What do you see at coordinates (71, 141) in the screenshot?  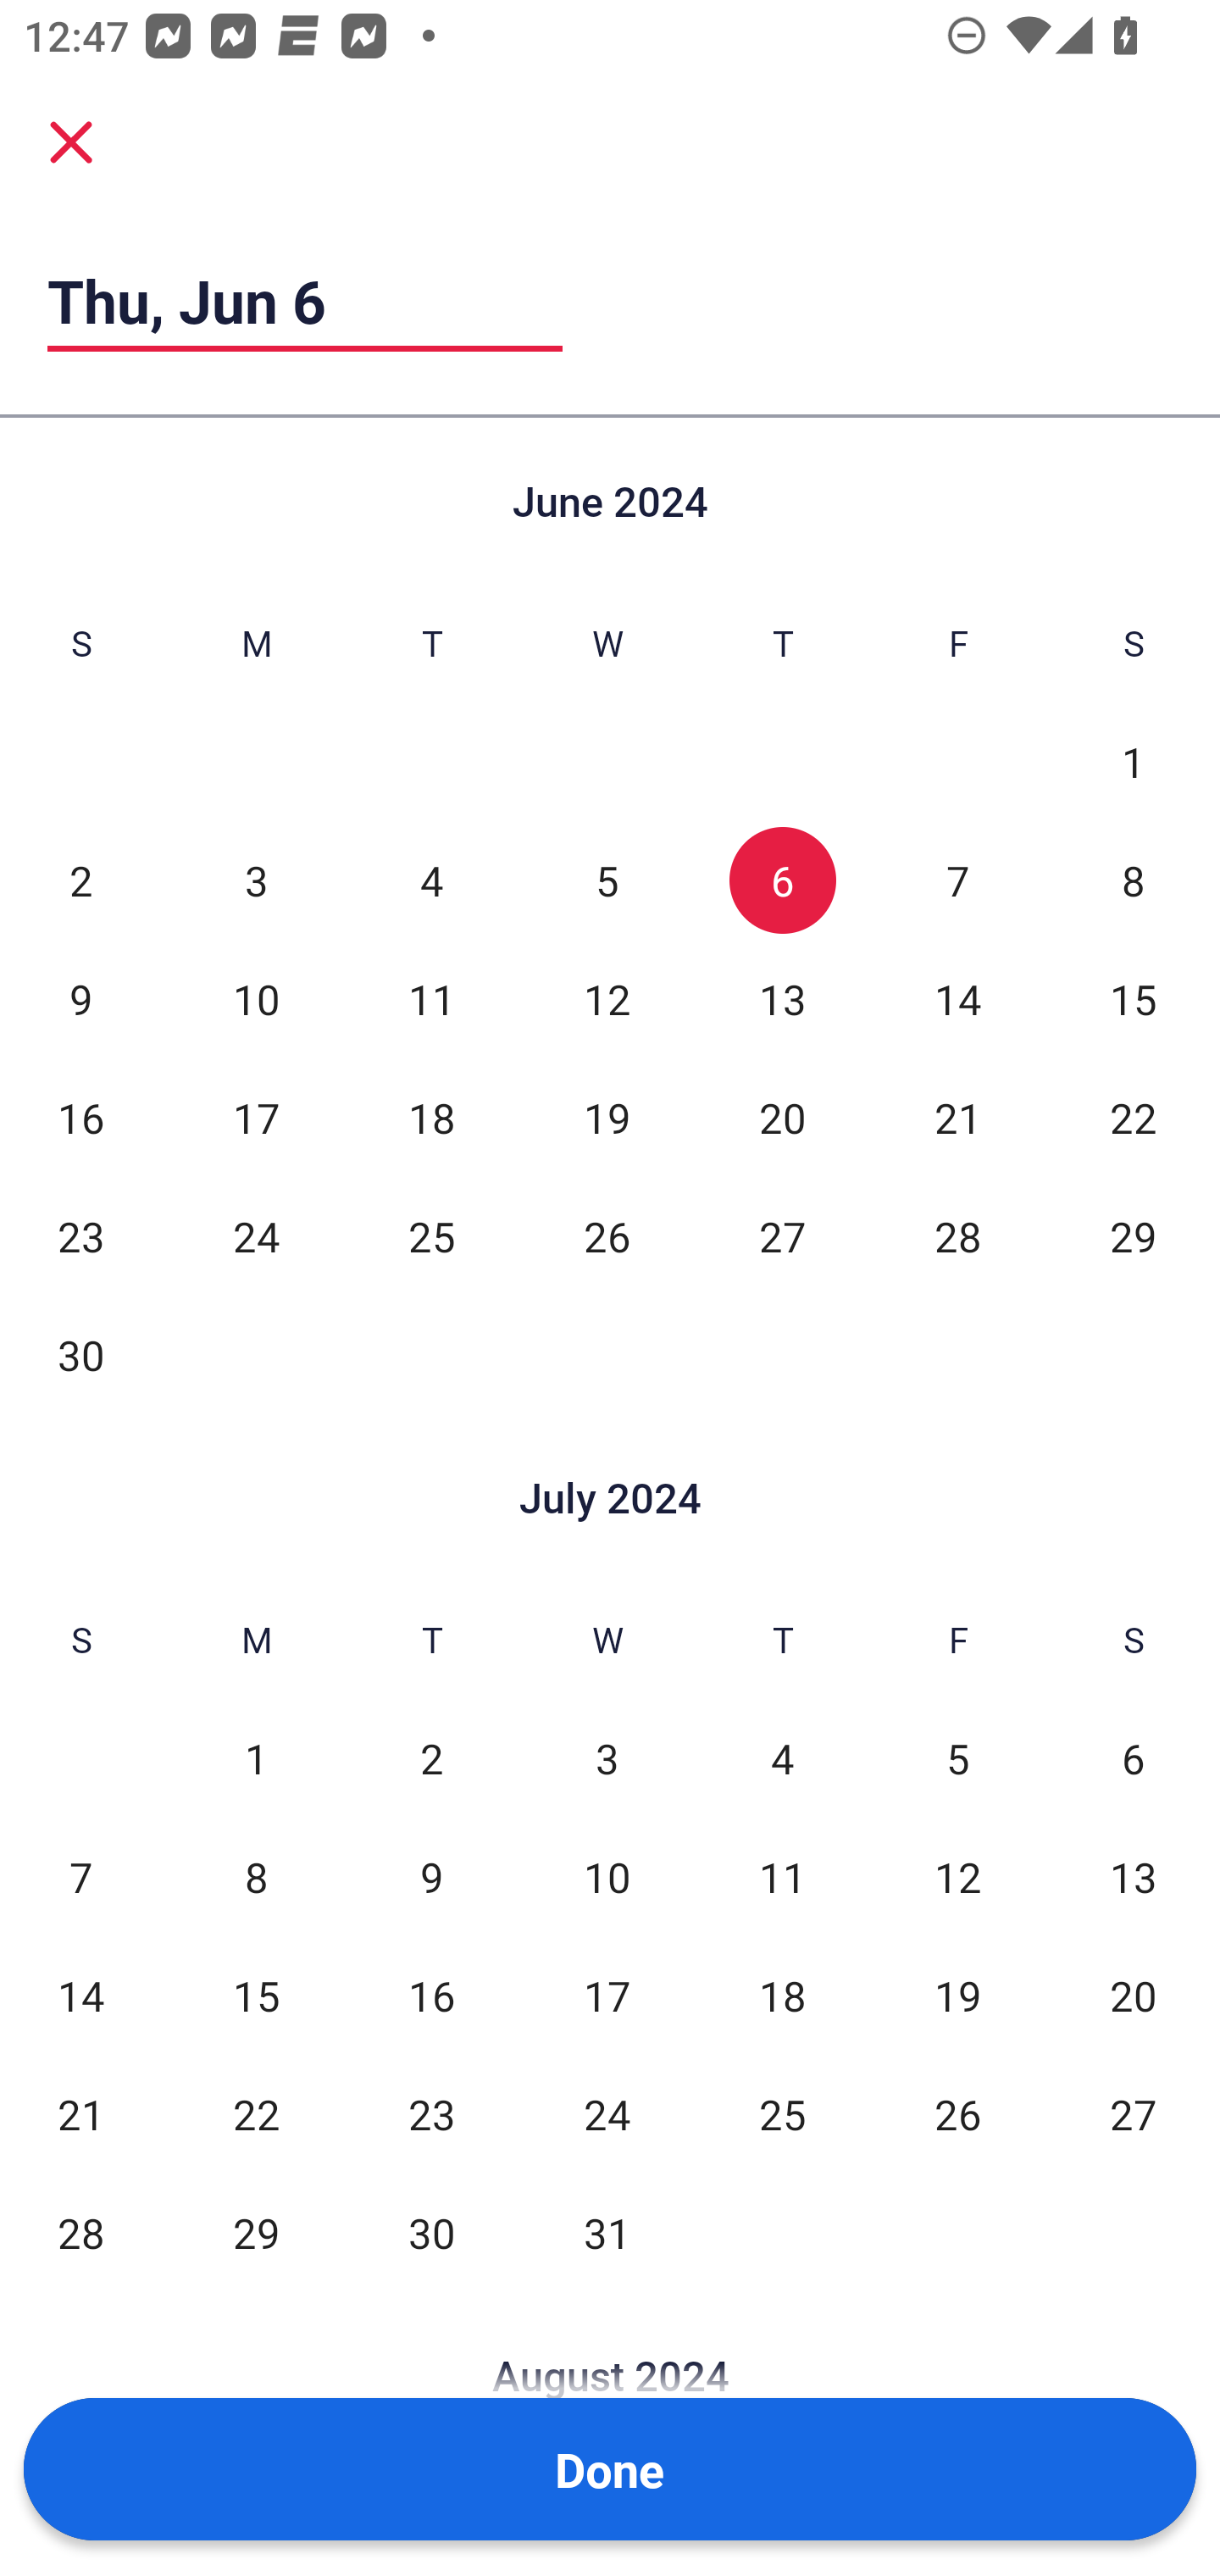 I see `Cancel` at bounding box center [71, 141].